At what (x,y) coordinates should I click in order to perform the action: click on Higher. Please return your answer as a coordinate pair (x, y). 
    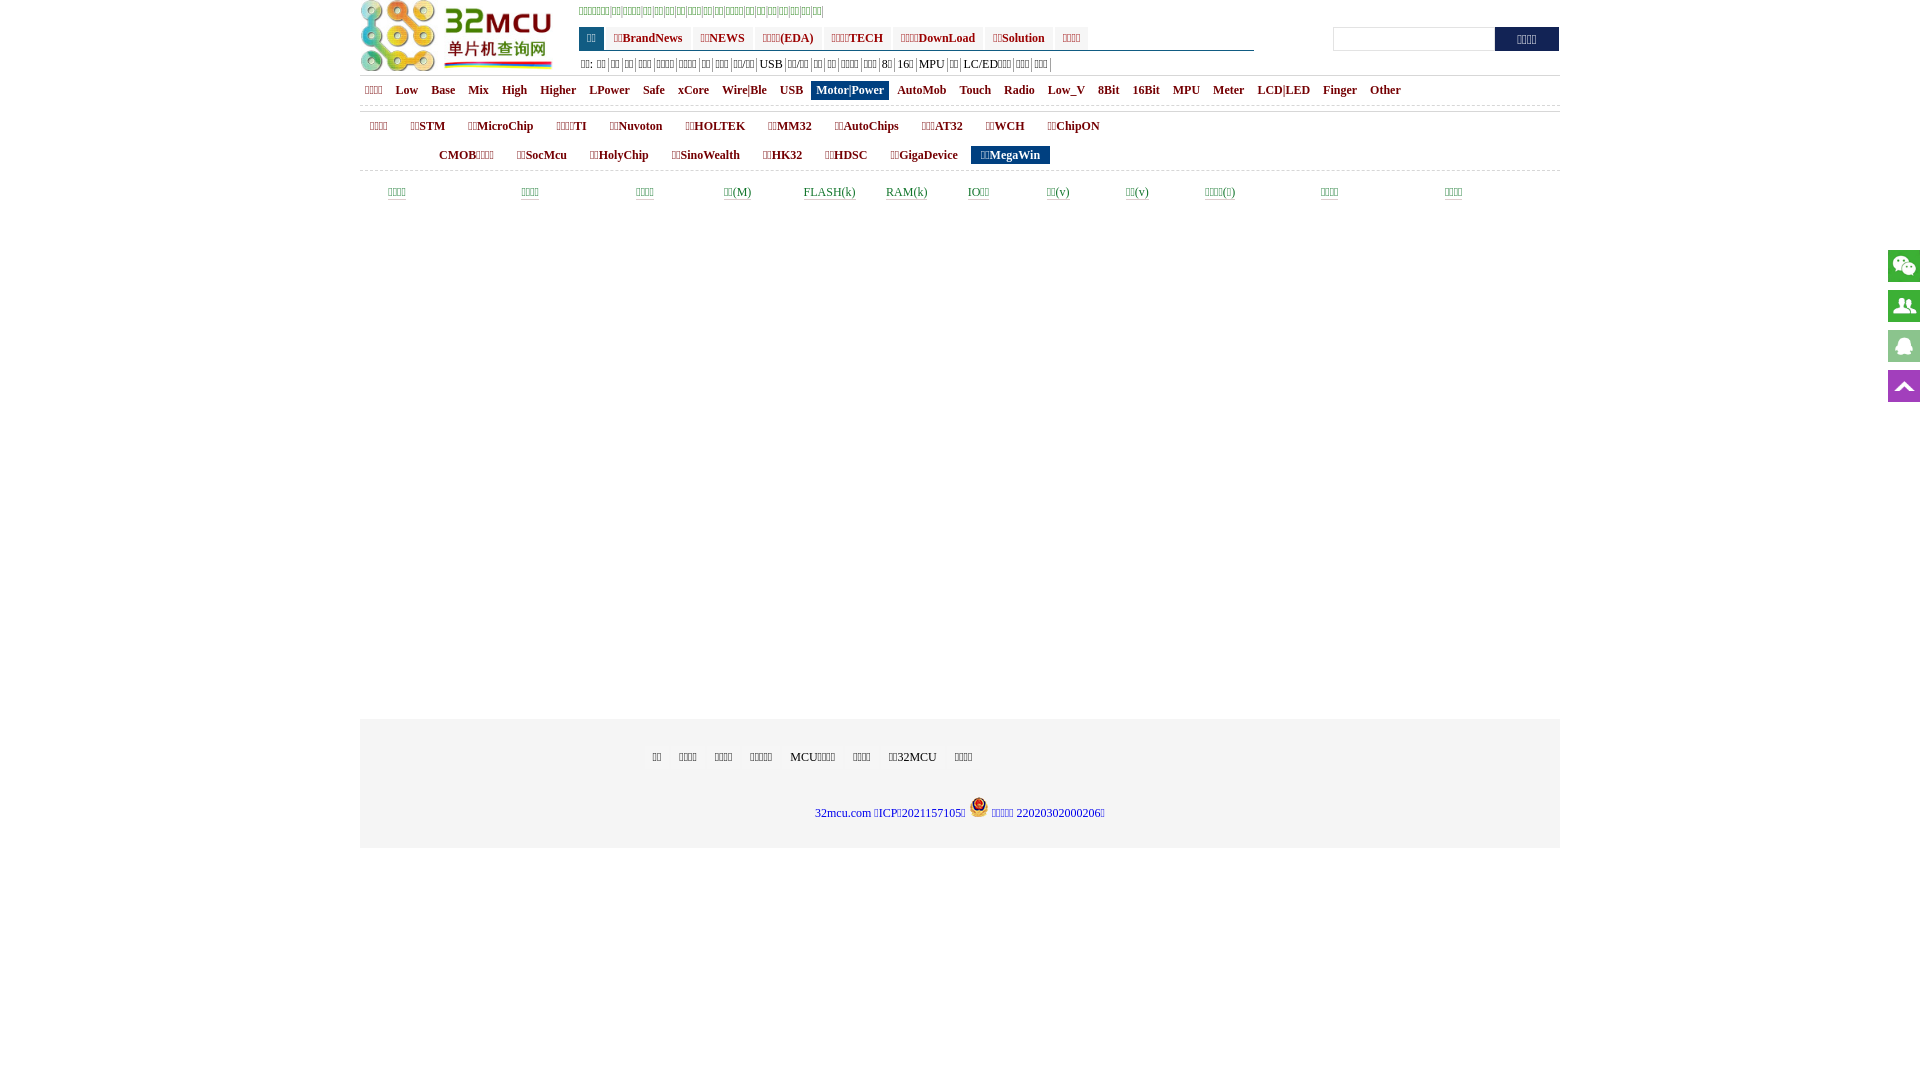
    Looking at the image, I should click on (558, 90).